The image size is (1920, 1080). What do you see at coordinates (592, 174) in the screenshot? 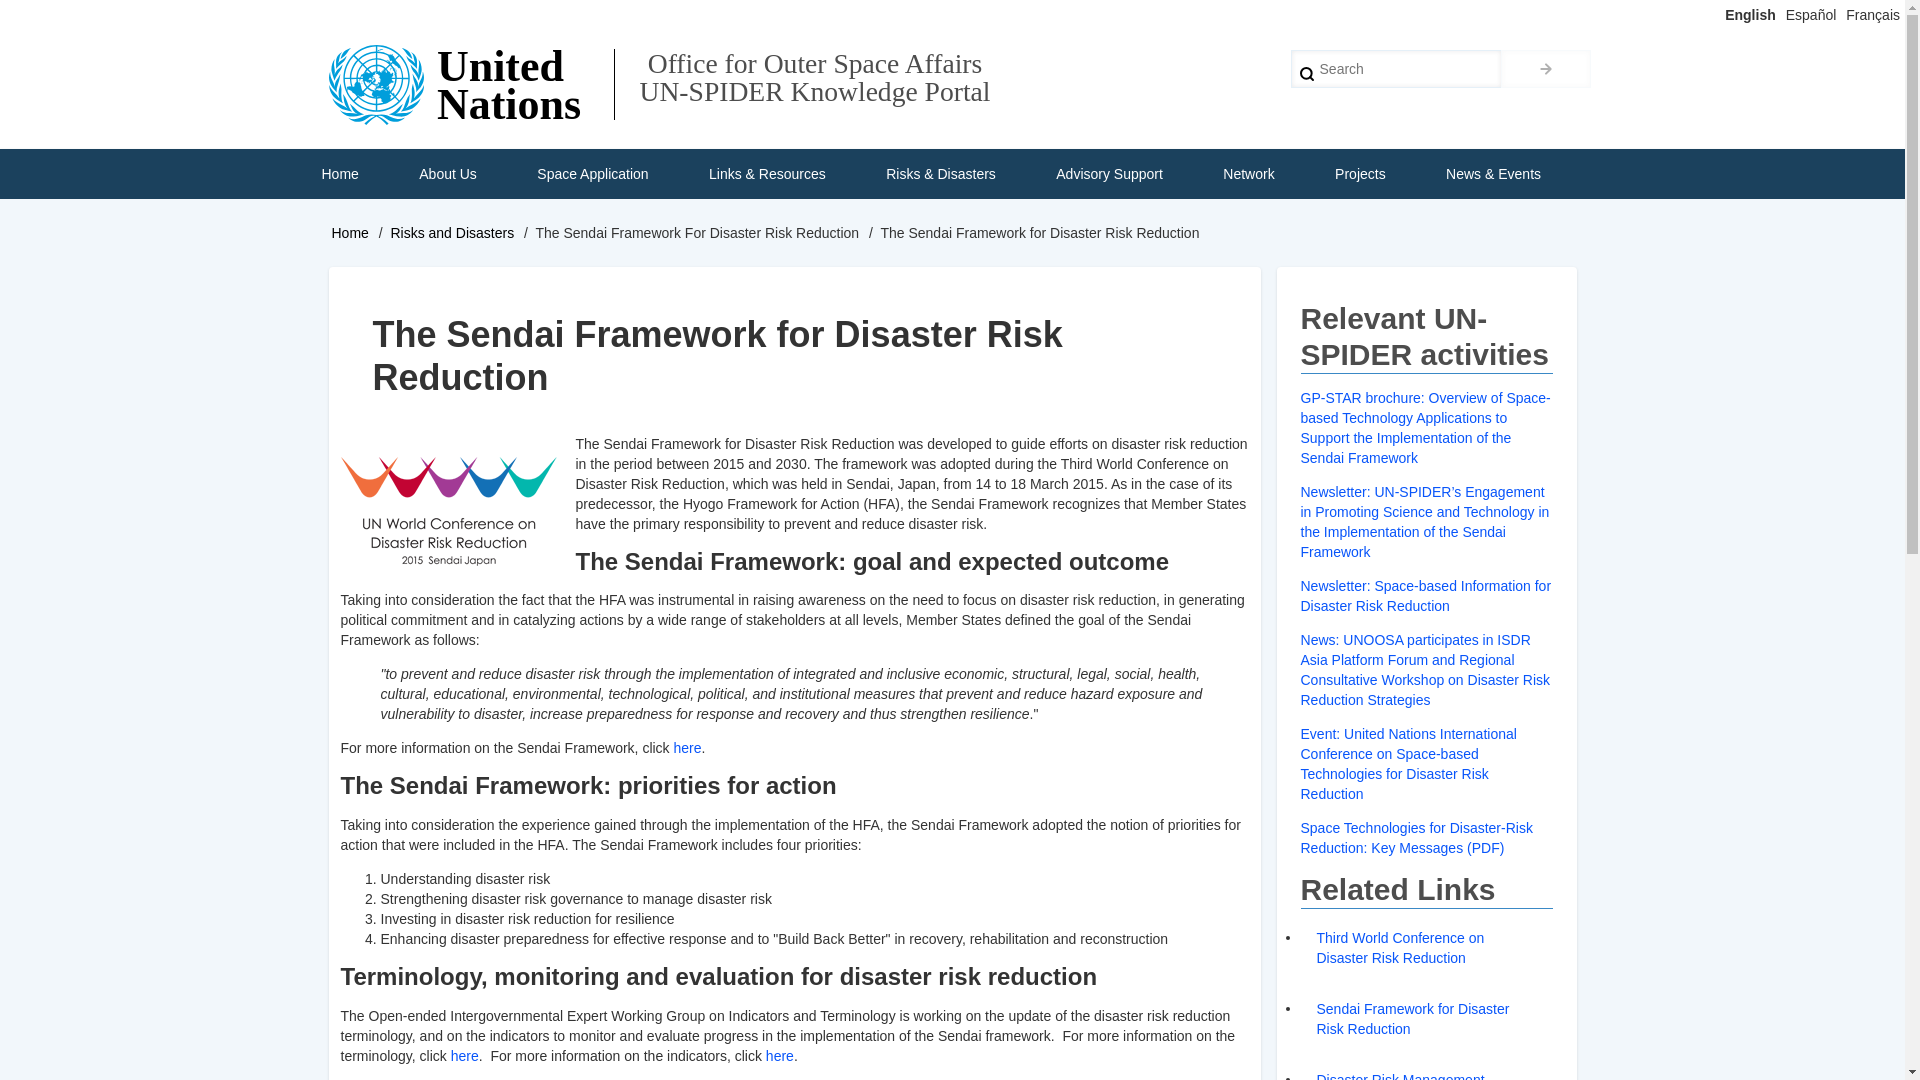
I see `Space Application` at bounding box center [592, 174].